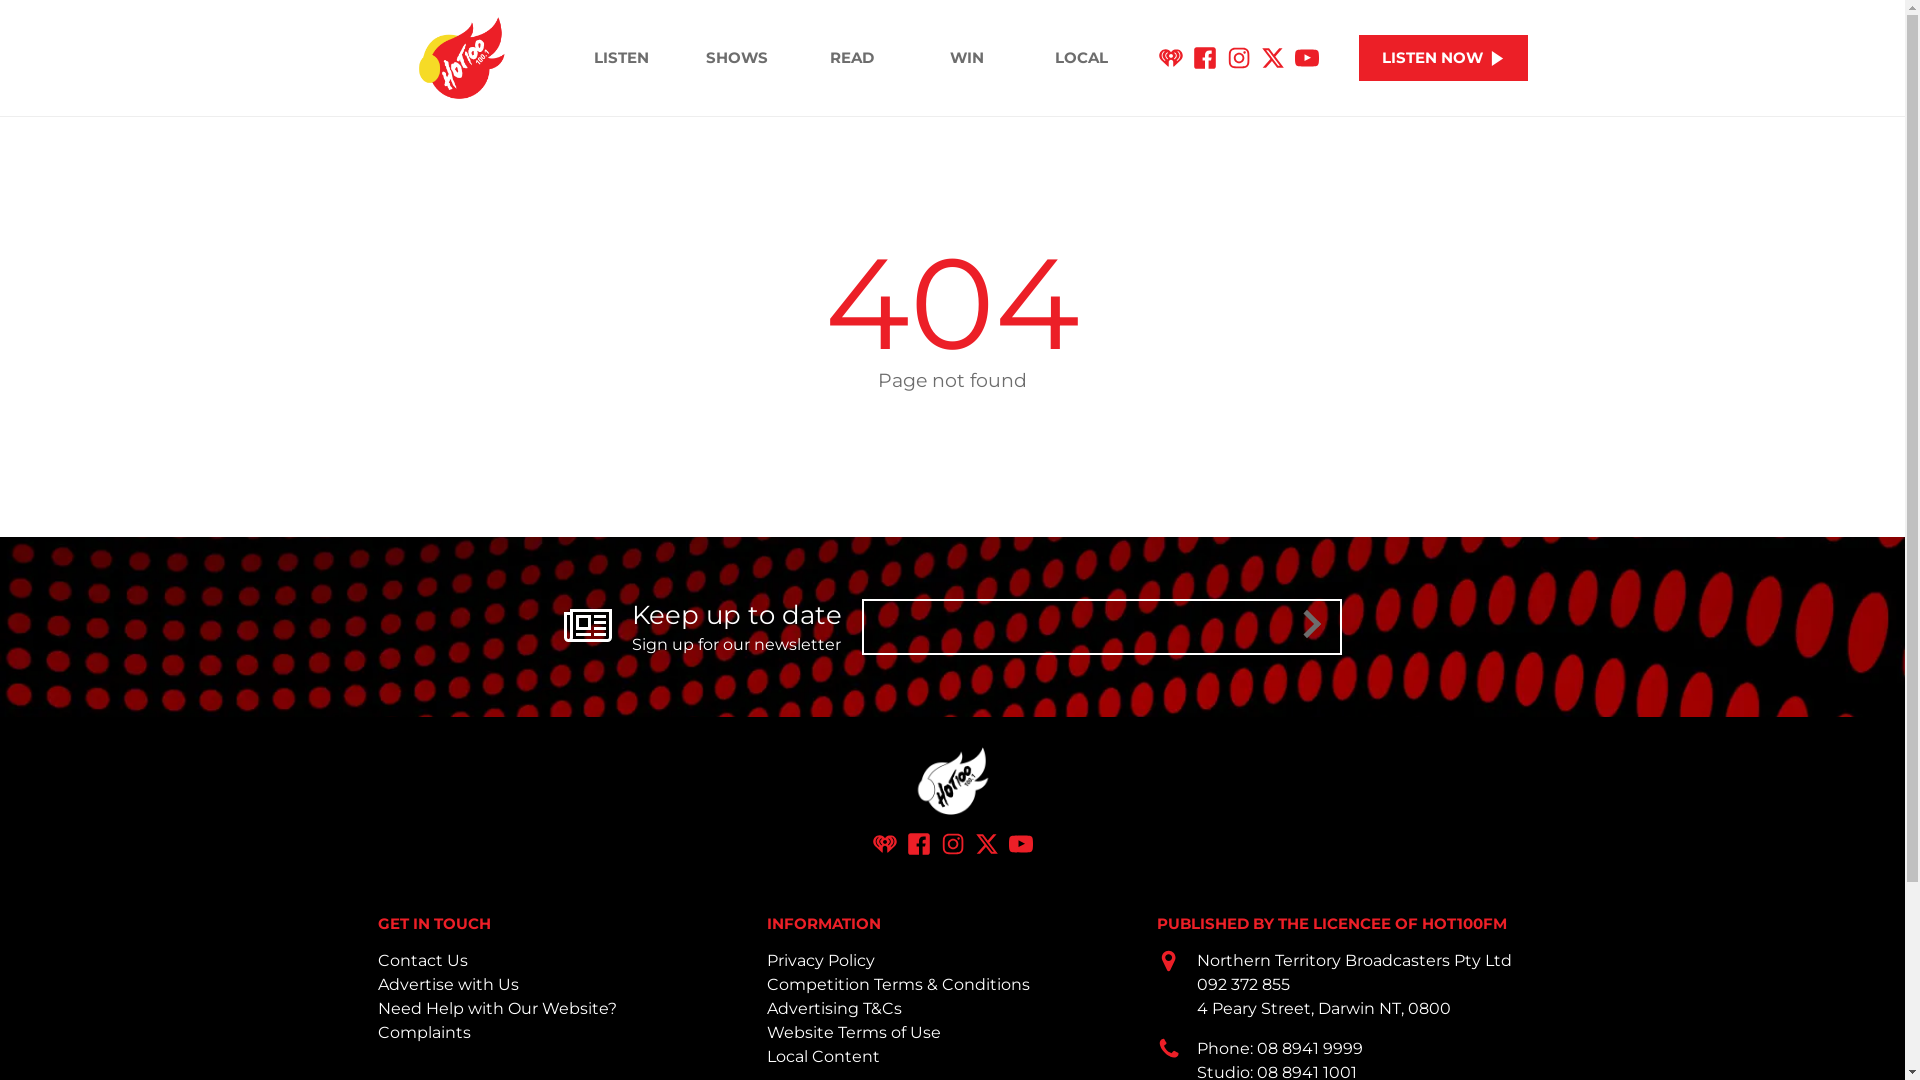  What do you see at coordinates (1205, 58) in the screenshot?
I see `Facebook` at bounding box center [1205, 58].